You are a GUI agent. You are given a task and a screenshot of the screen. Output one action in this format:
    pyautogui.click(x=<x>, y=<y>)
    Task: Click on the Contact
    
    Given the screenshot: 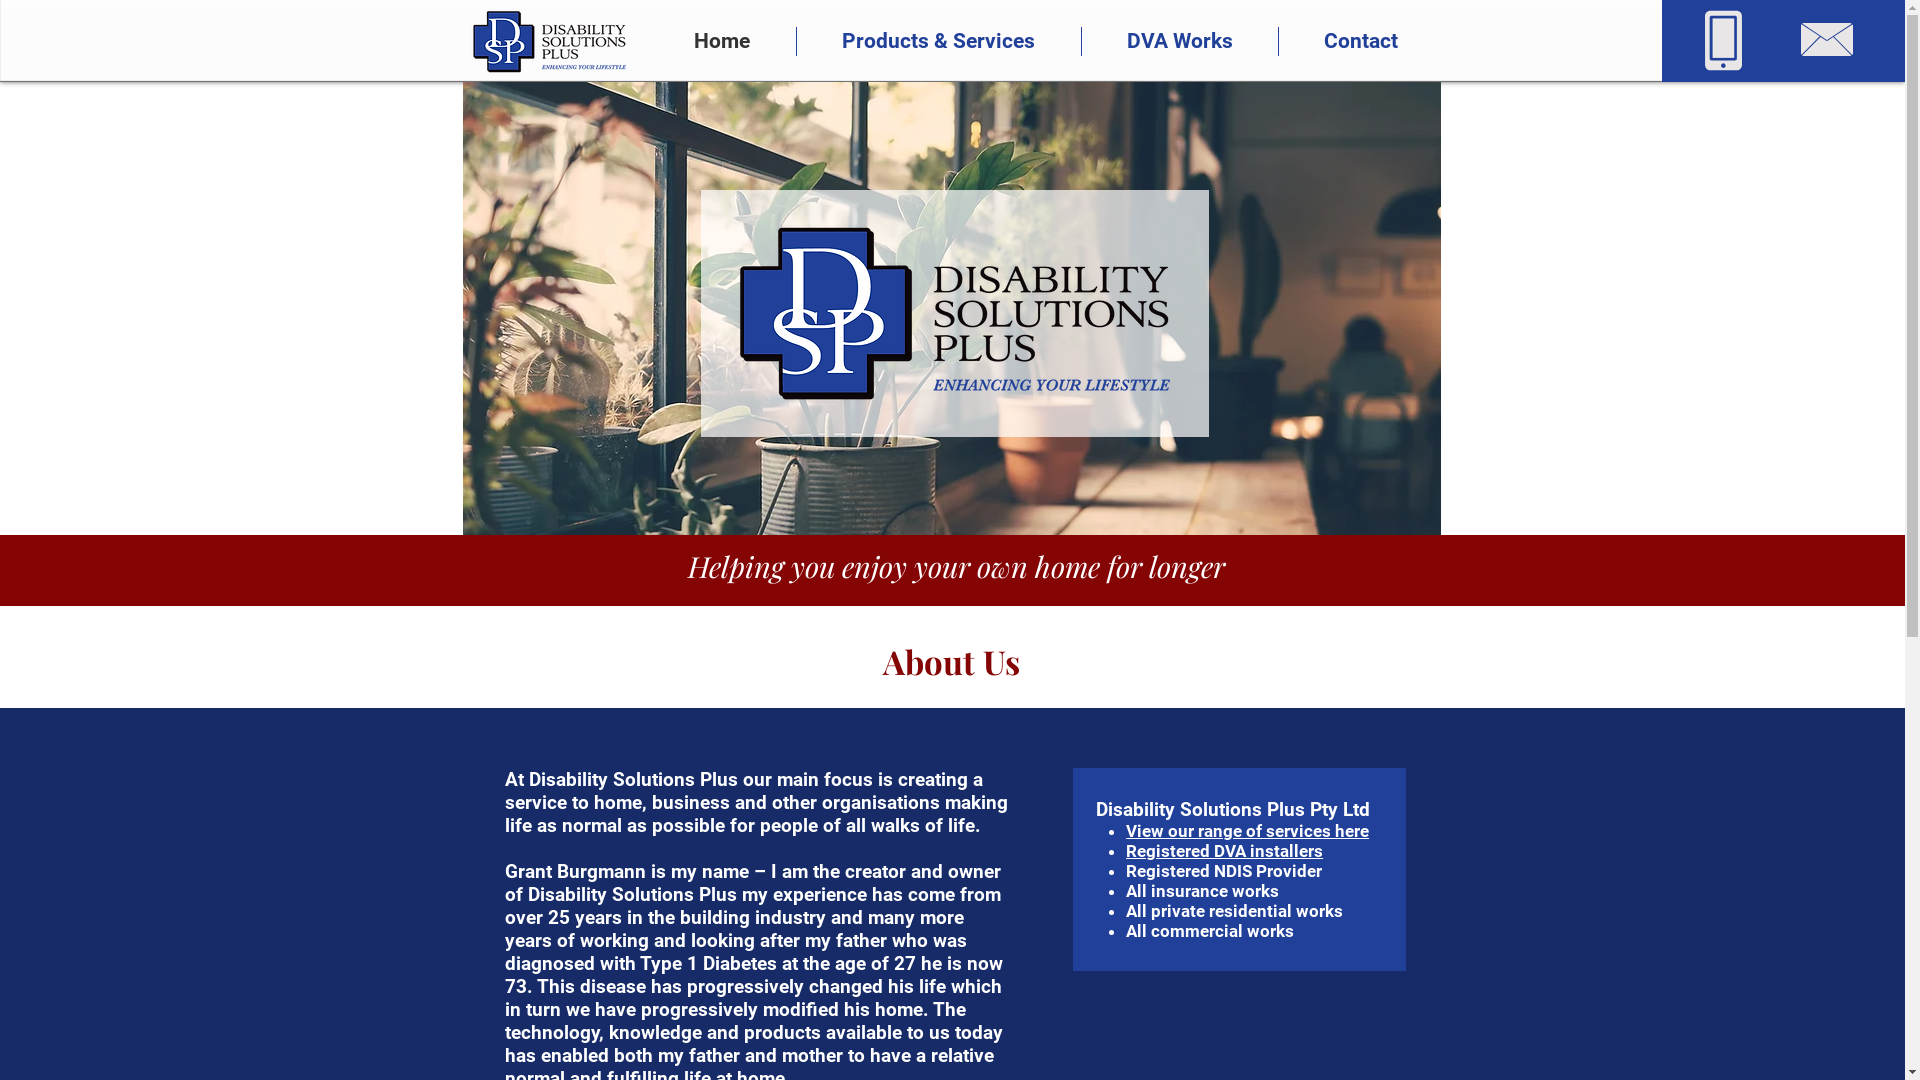 What is the action you would take?
    pyautogui.click(x=1360, y=42)
    